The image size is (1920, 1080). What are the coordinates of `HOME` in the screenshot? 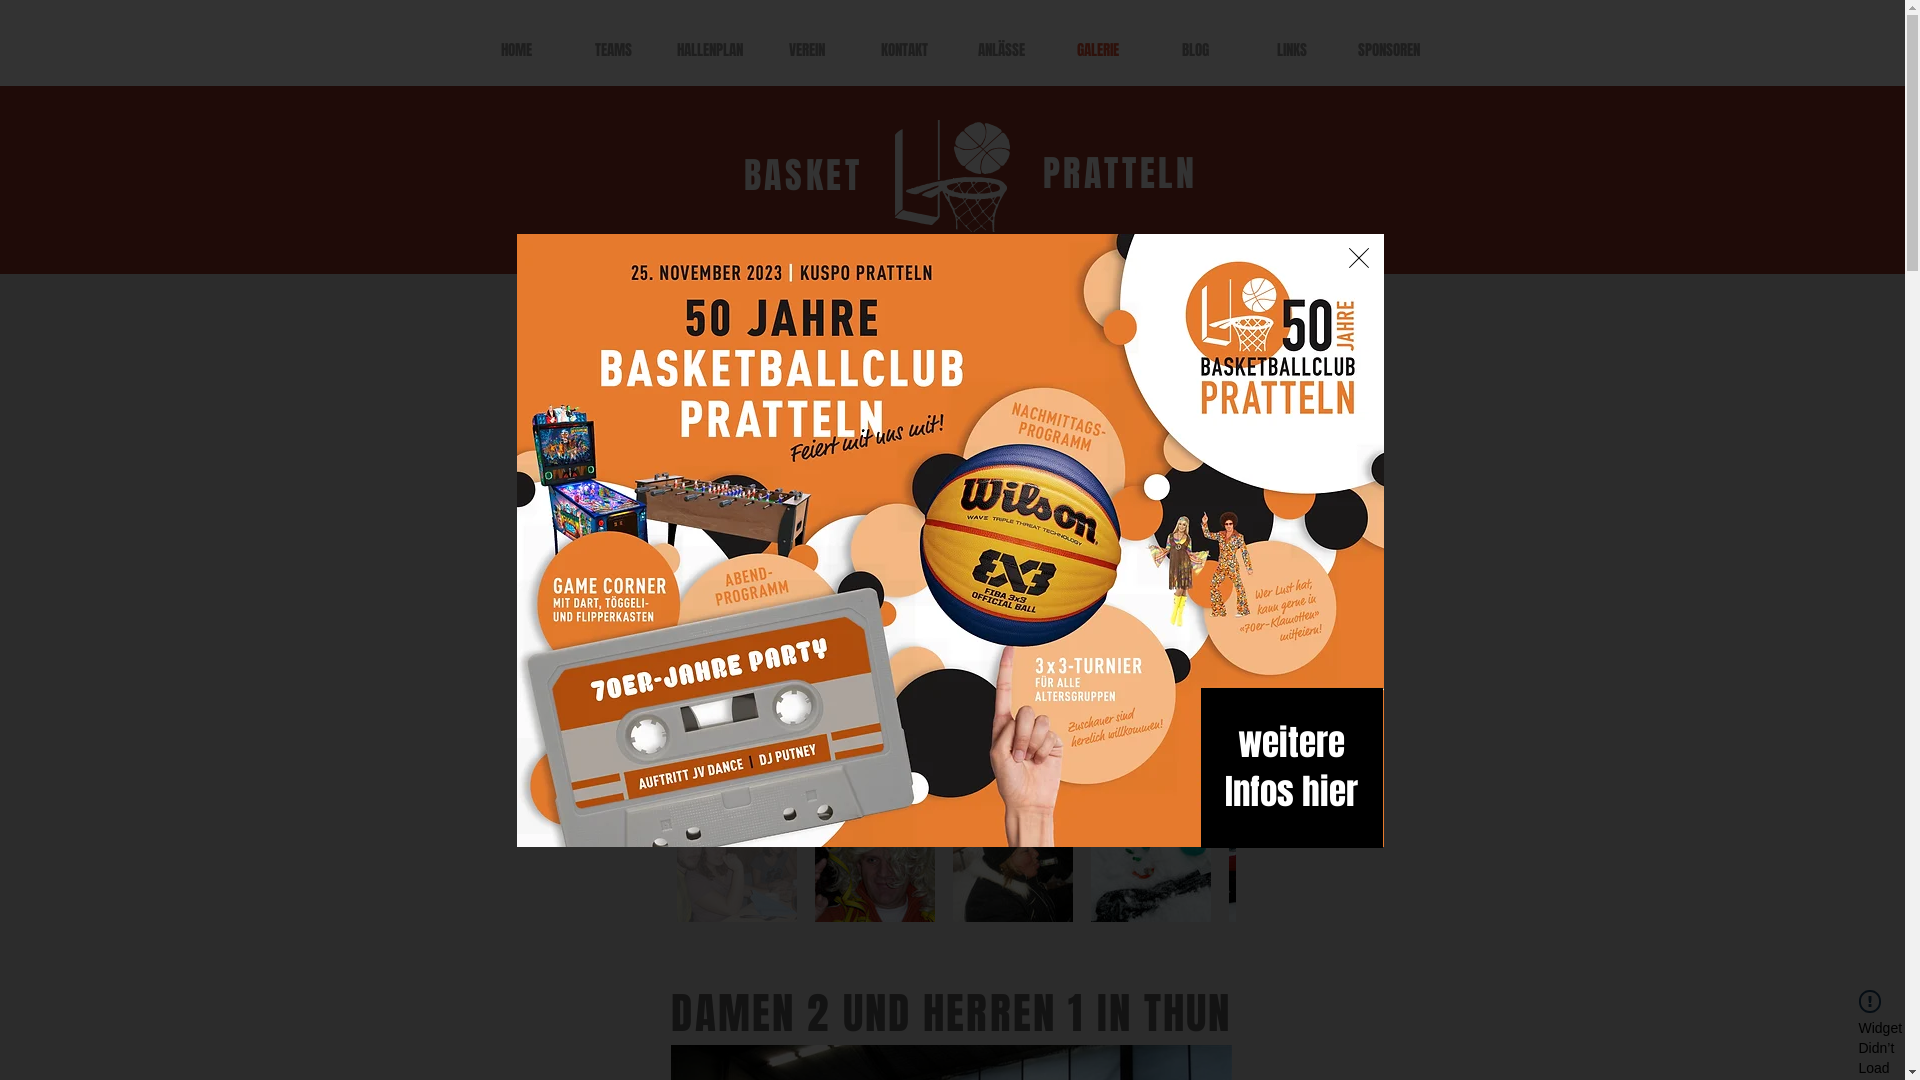 It's located at (516, 50).